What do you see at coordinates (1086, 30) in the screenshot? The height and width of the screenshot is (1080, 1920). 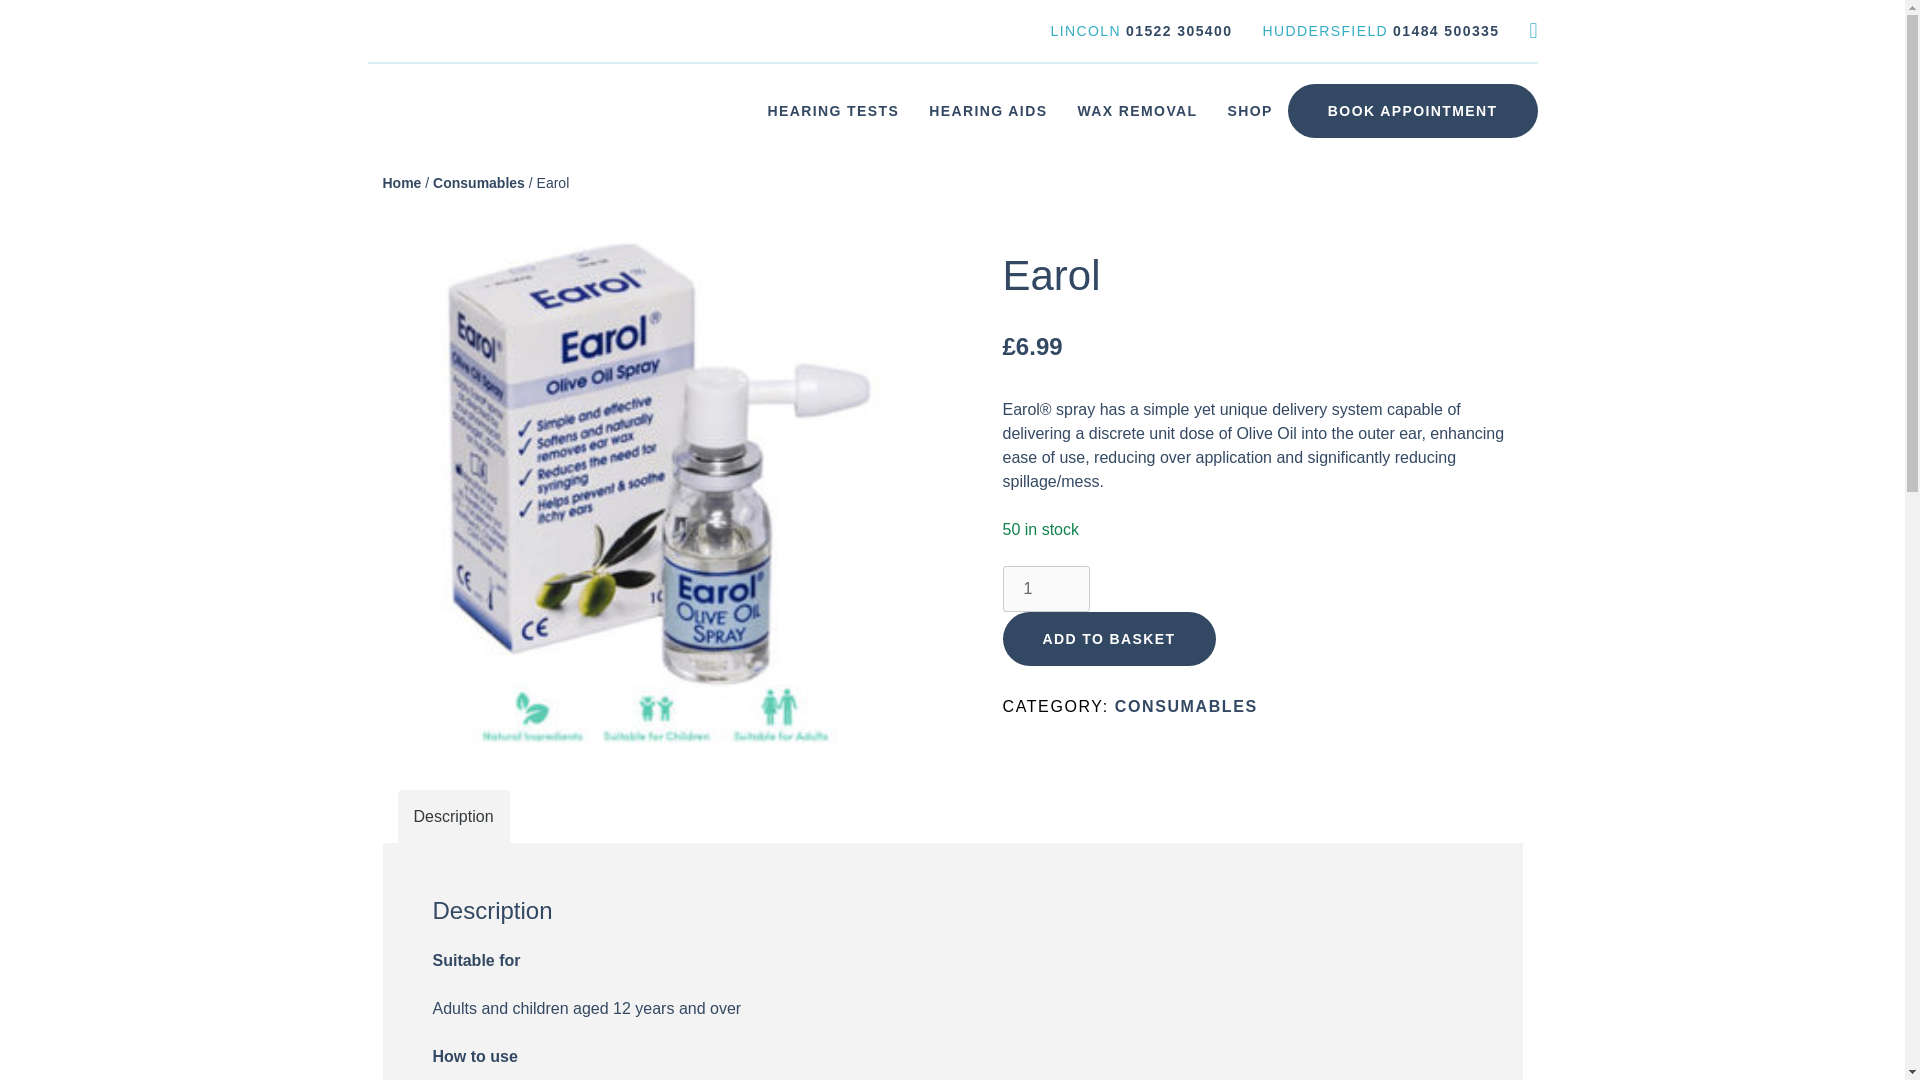 I see `LINCOLN` at bounding box center [1086, 30].